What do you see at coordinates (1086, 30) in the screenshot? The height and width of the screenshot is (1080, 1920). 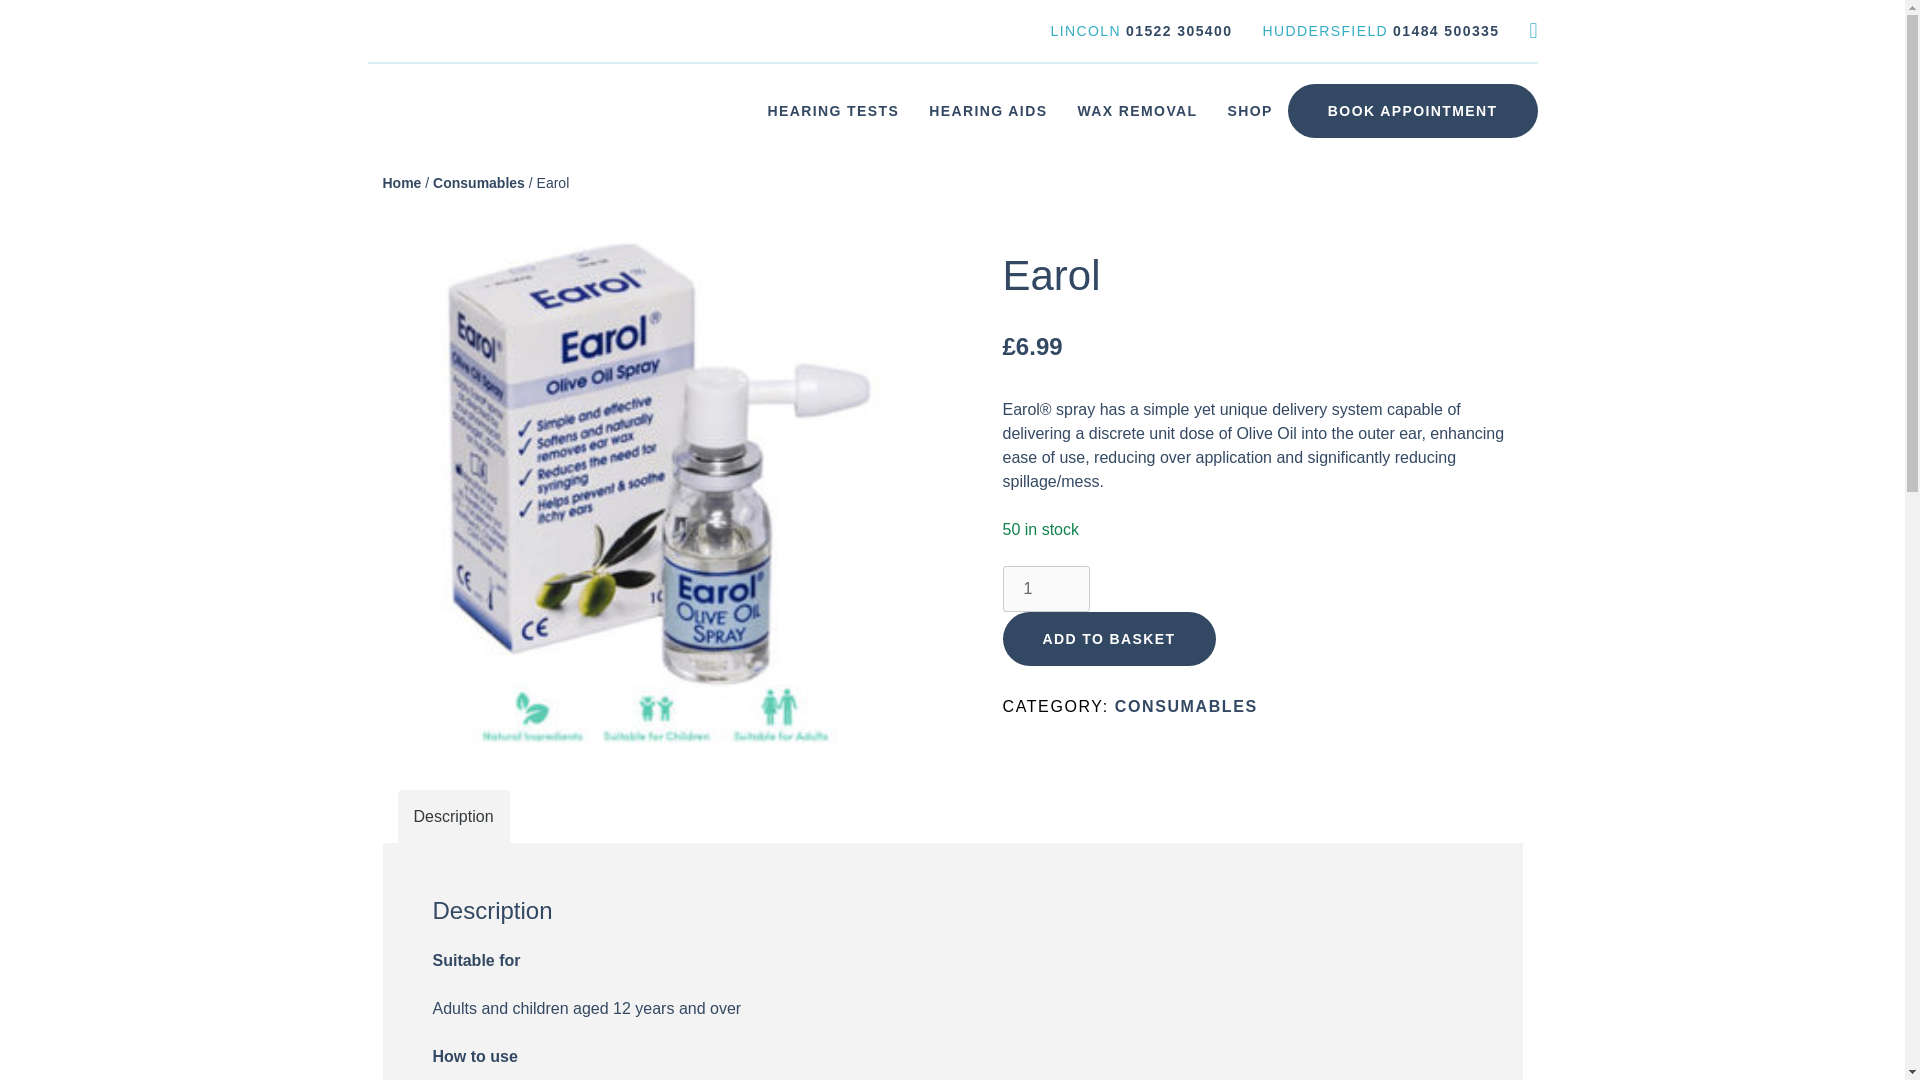 I see `LINCOLN` at bounding box center [1086, 30].